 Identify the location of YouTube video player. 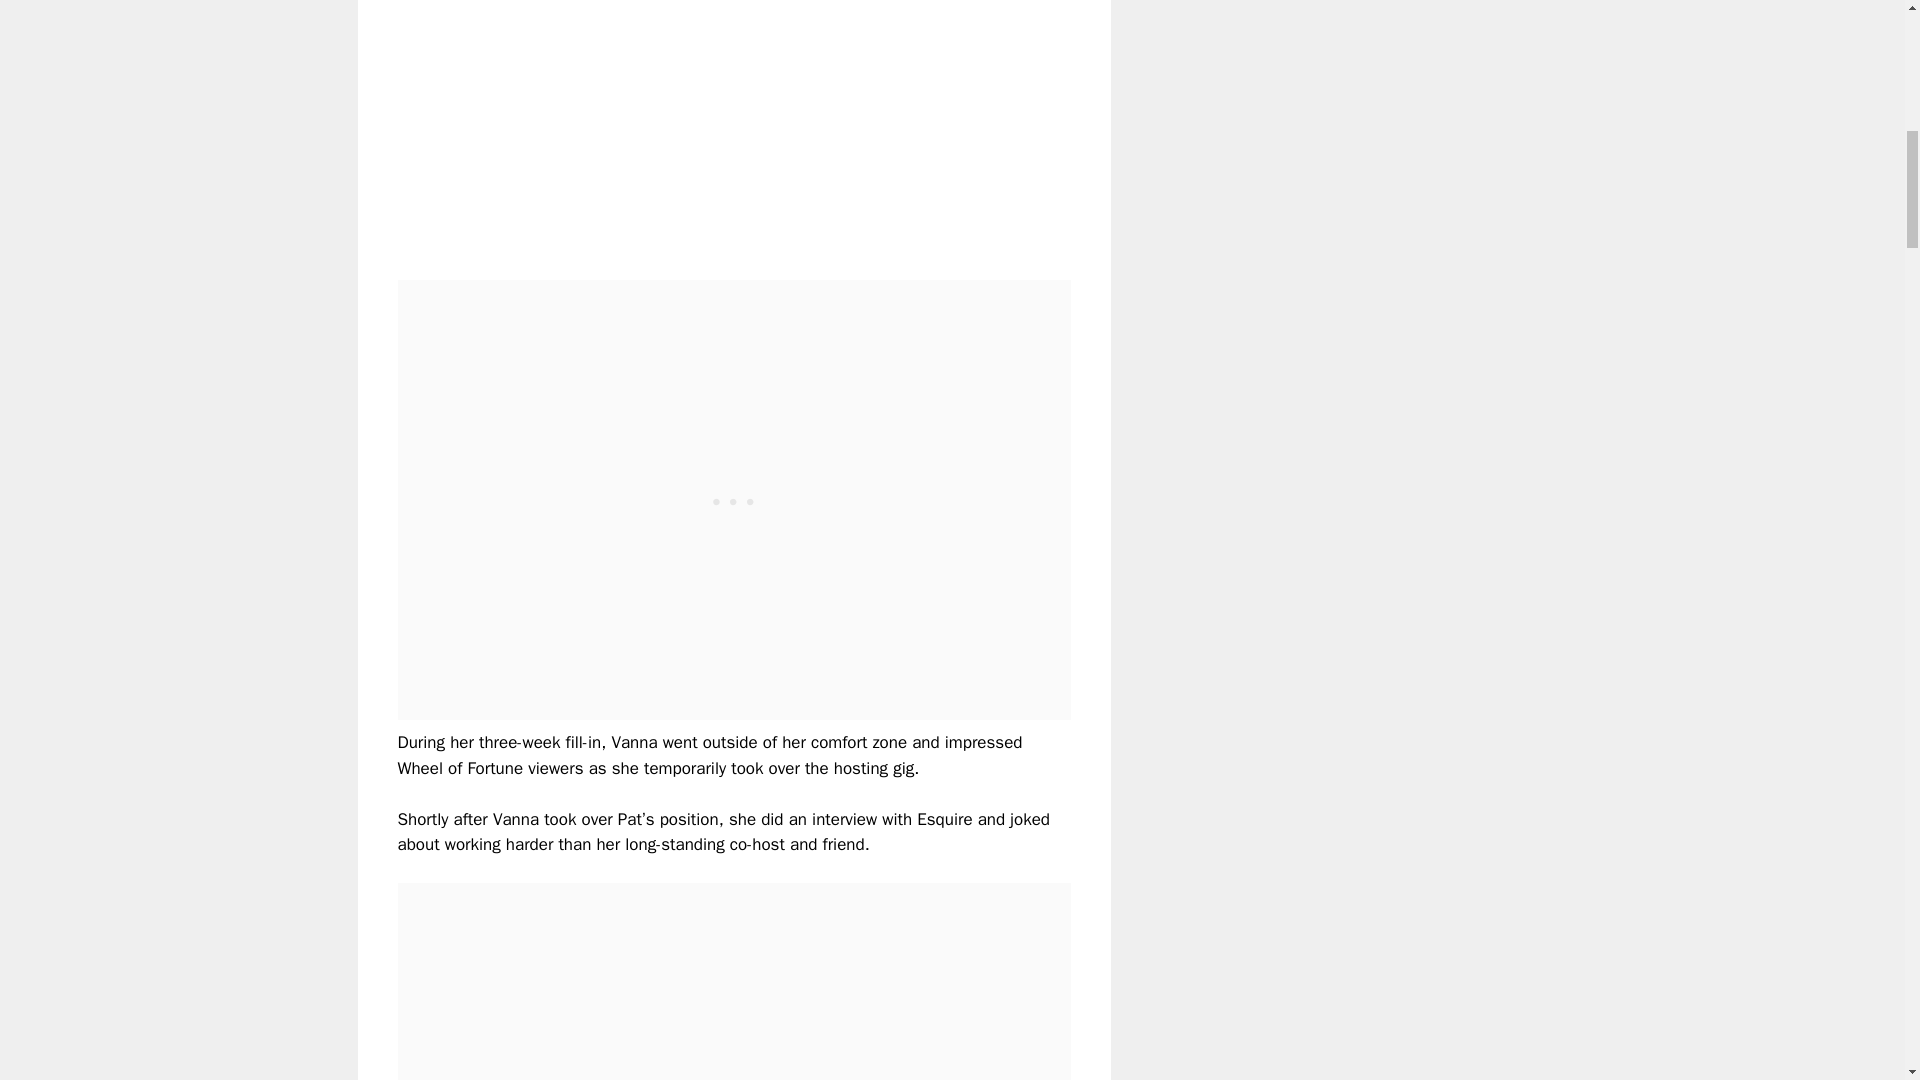
(678, 124).